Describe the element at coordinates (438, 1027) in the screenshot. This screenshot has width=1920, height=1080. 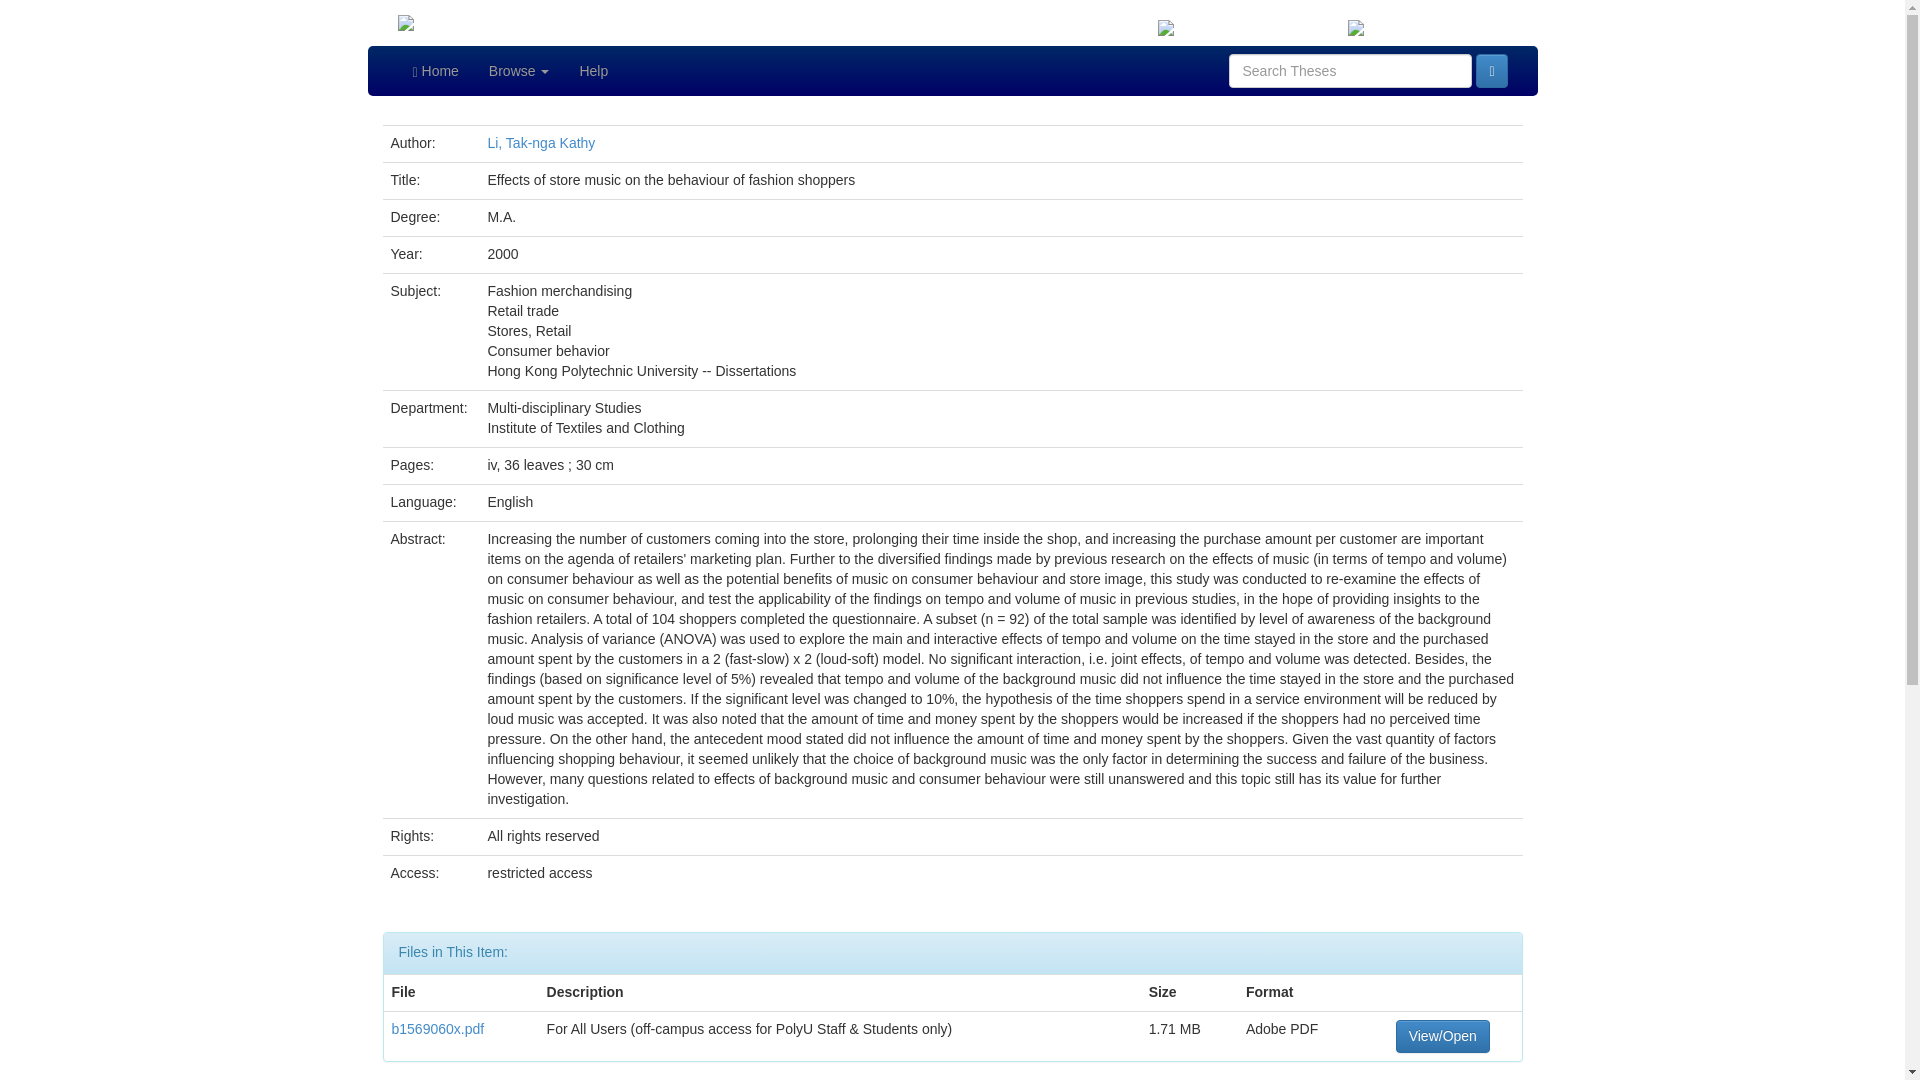
I see `b1569060x.pdf` at that location.